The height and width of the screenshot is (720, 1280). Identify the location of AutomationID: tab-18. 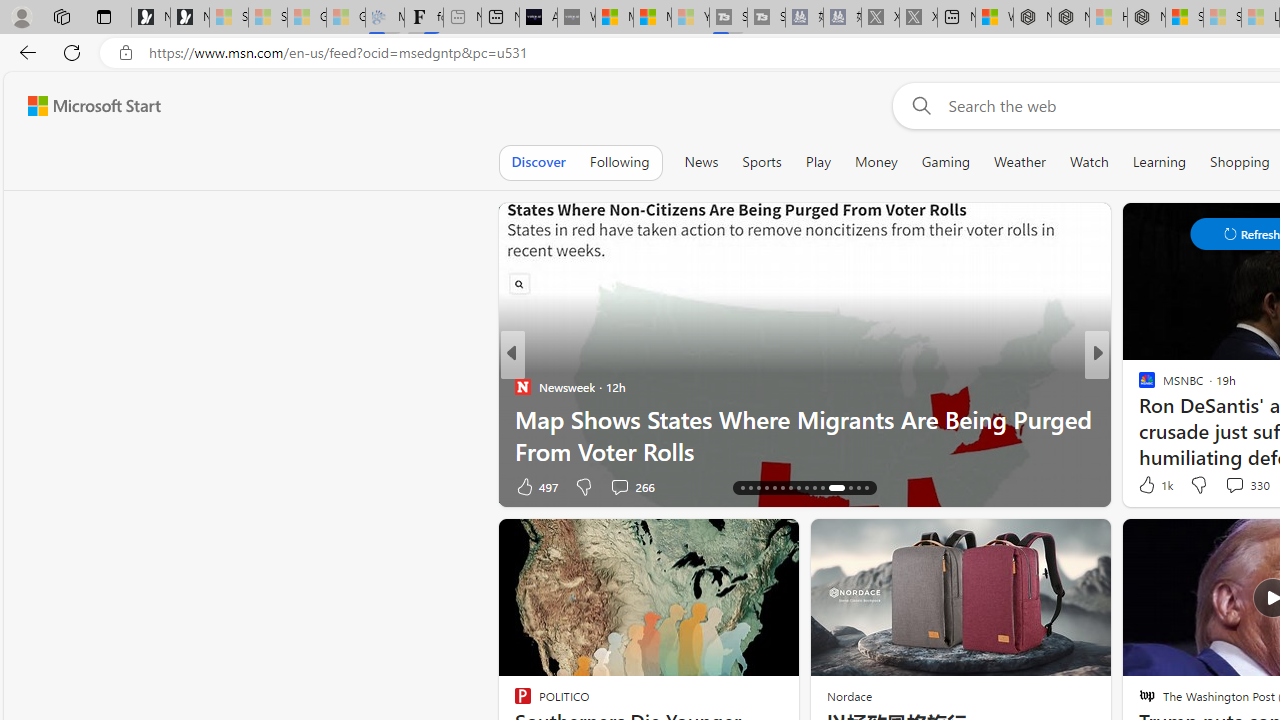
(758, 488).